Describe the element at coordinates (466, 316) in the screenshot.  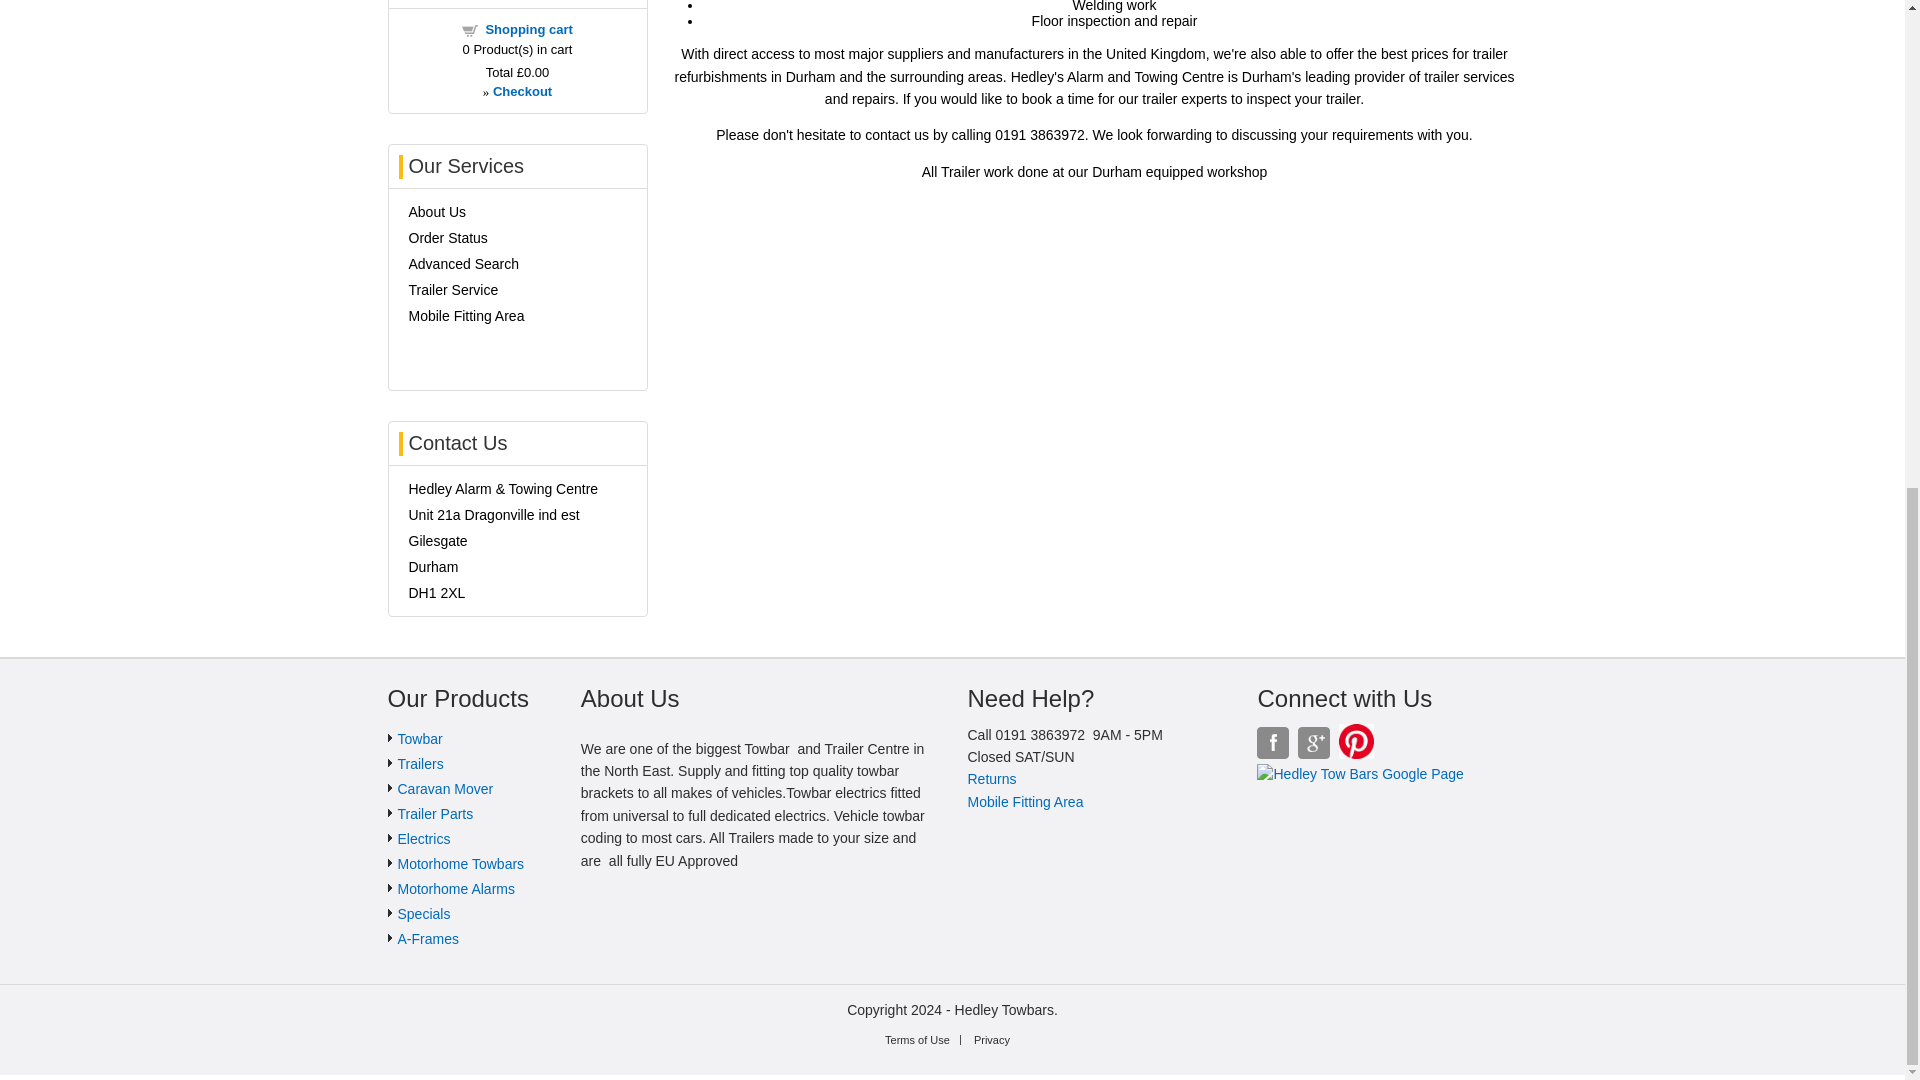
I see `Mobile Fitting Area` at that location.